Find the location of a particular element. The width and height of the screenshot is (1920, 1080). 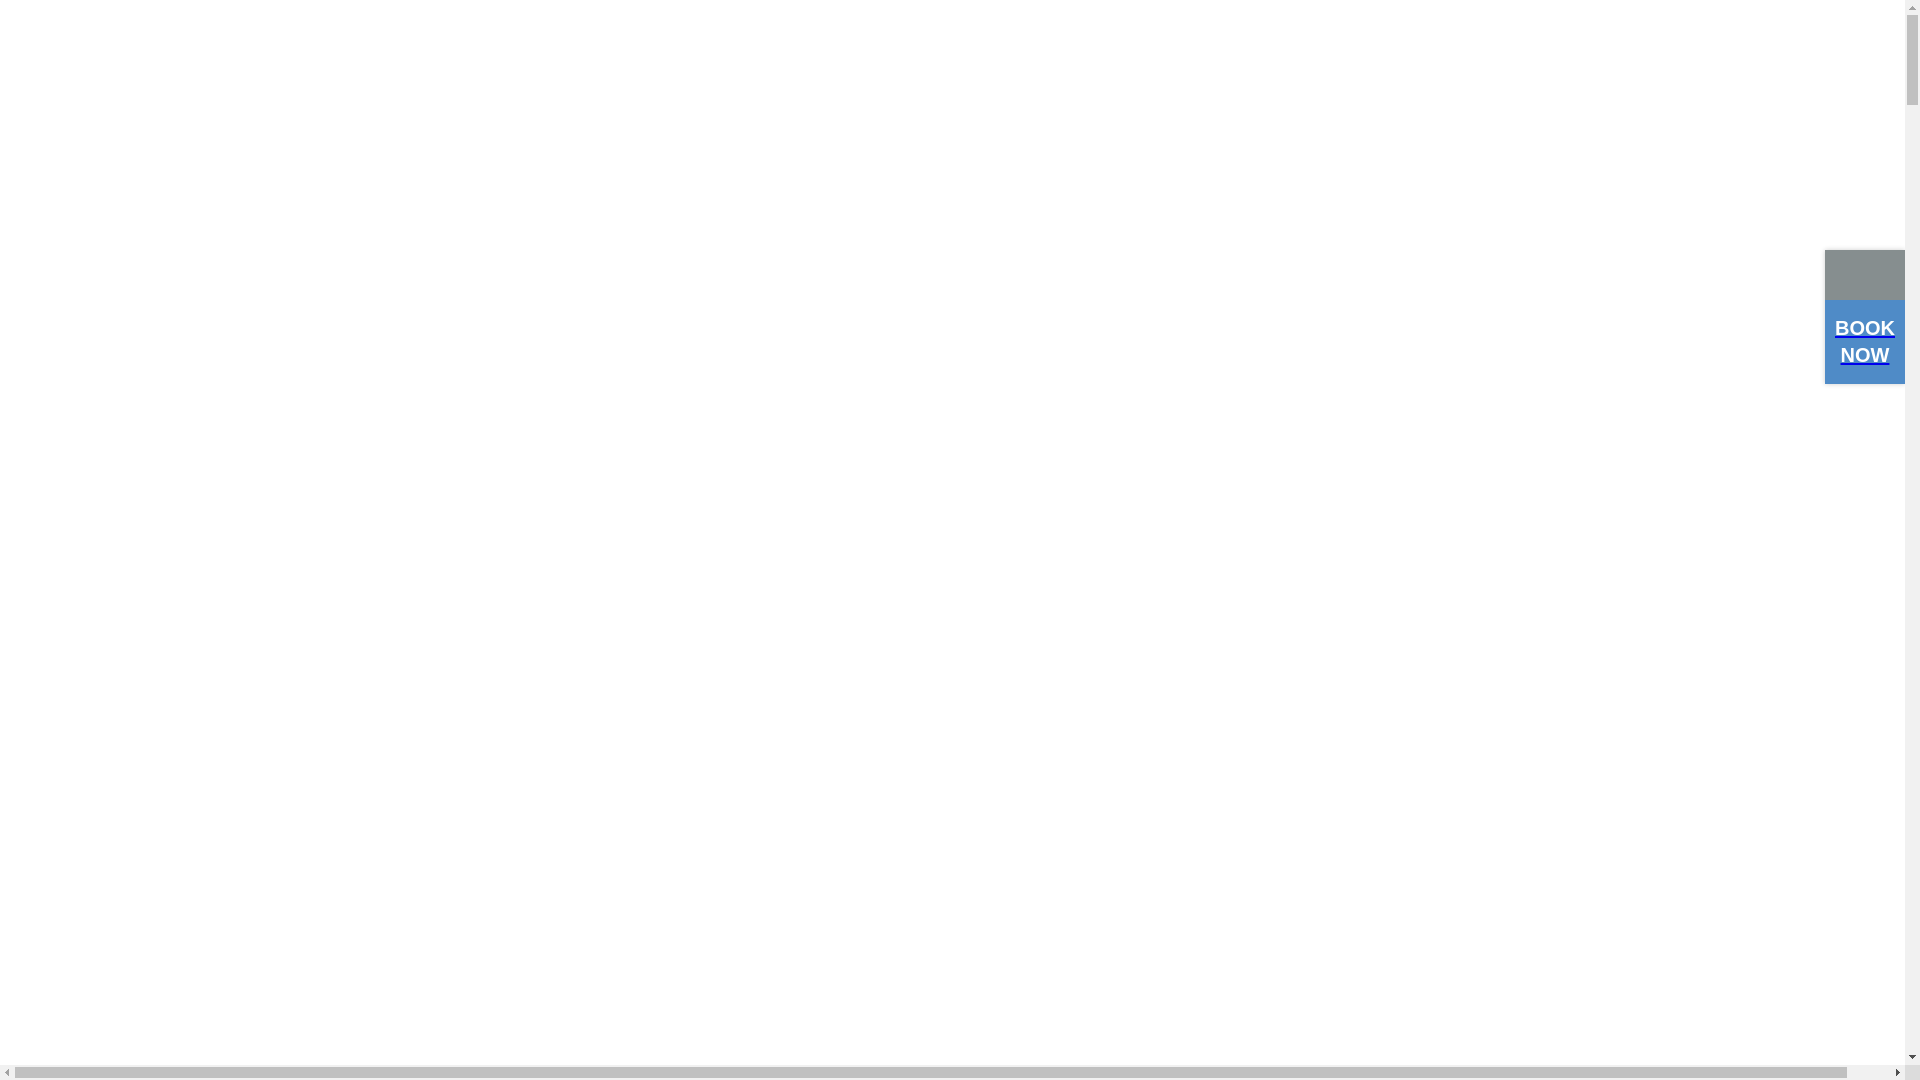

Community is located at coordinates (102, 613).